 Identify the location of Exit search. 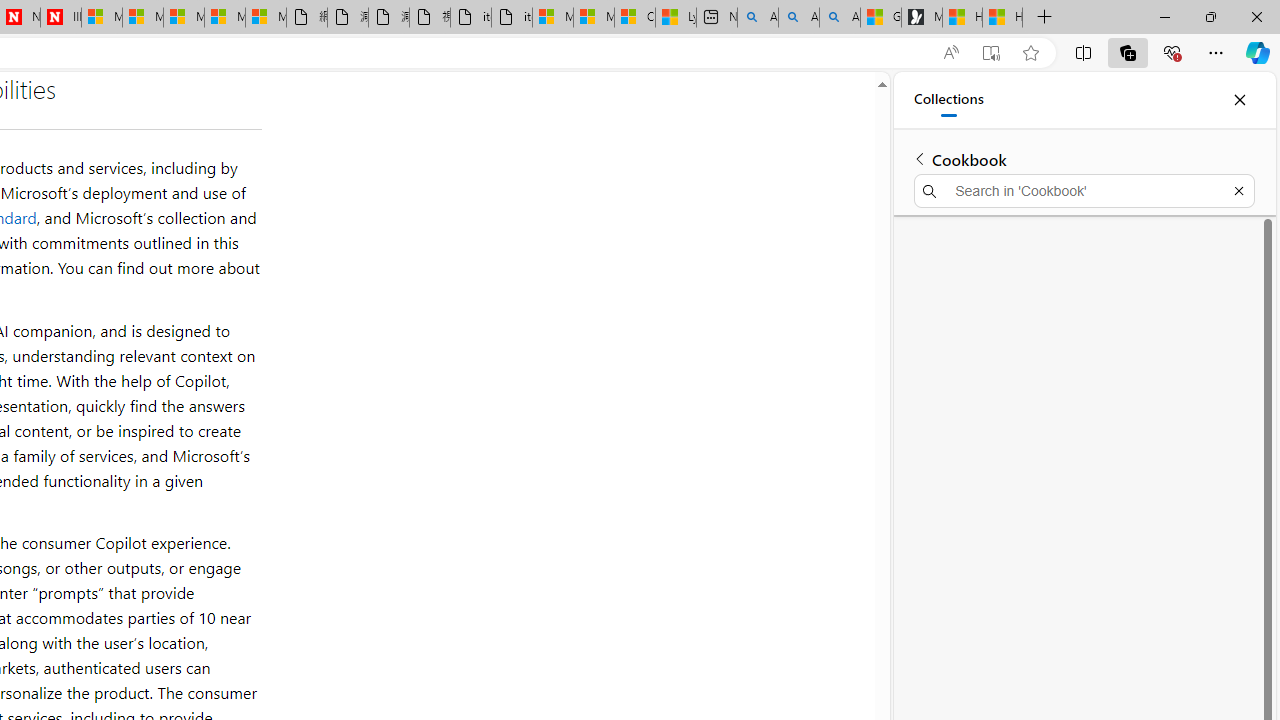
(1238, 190).